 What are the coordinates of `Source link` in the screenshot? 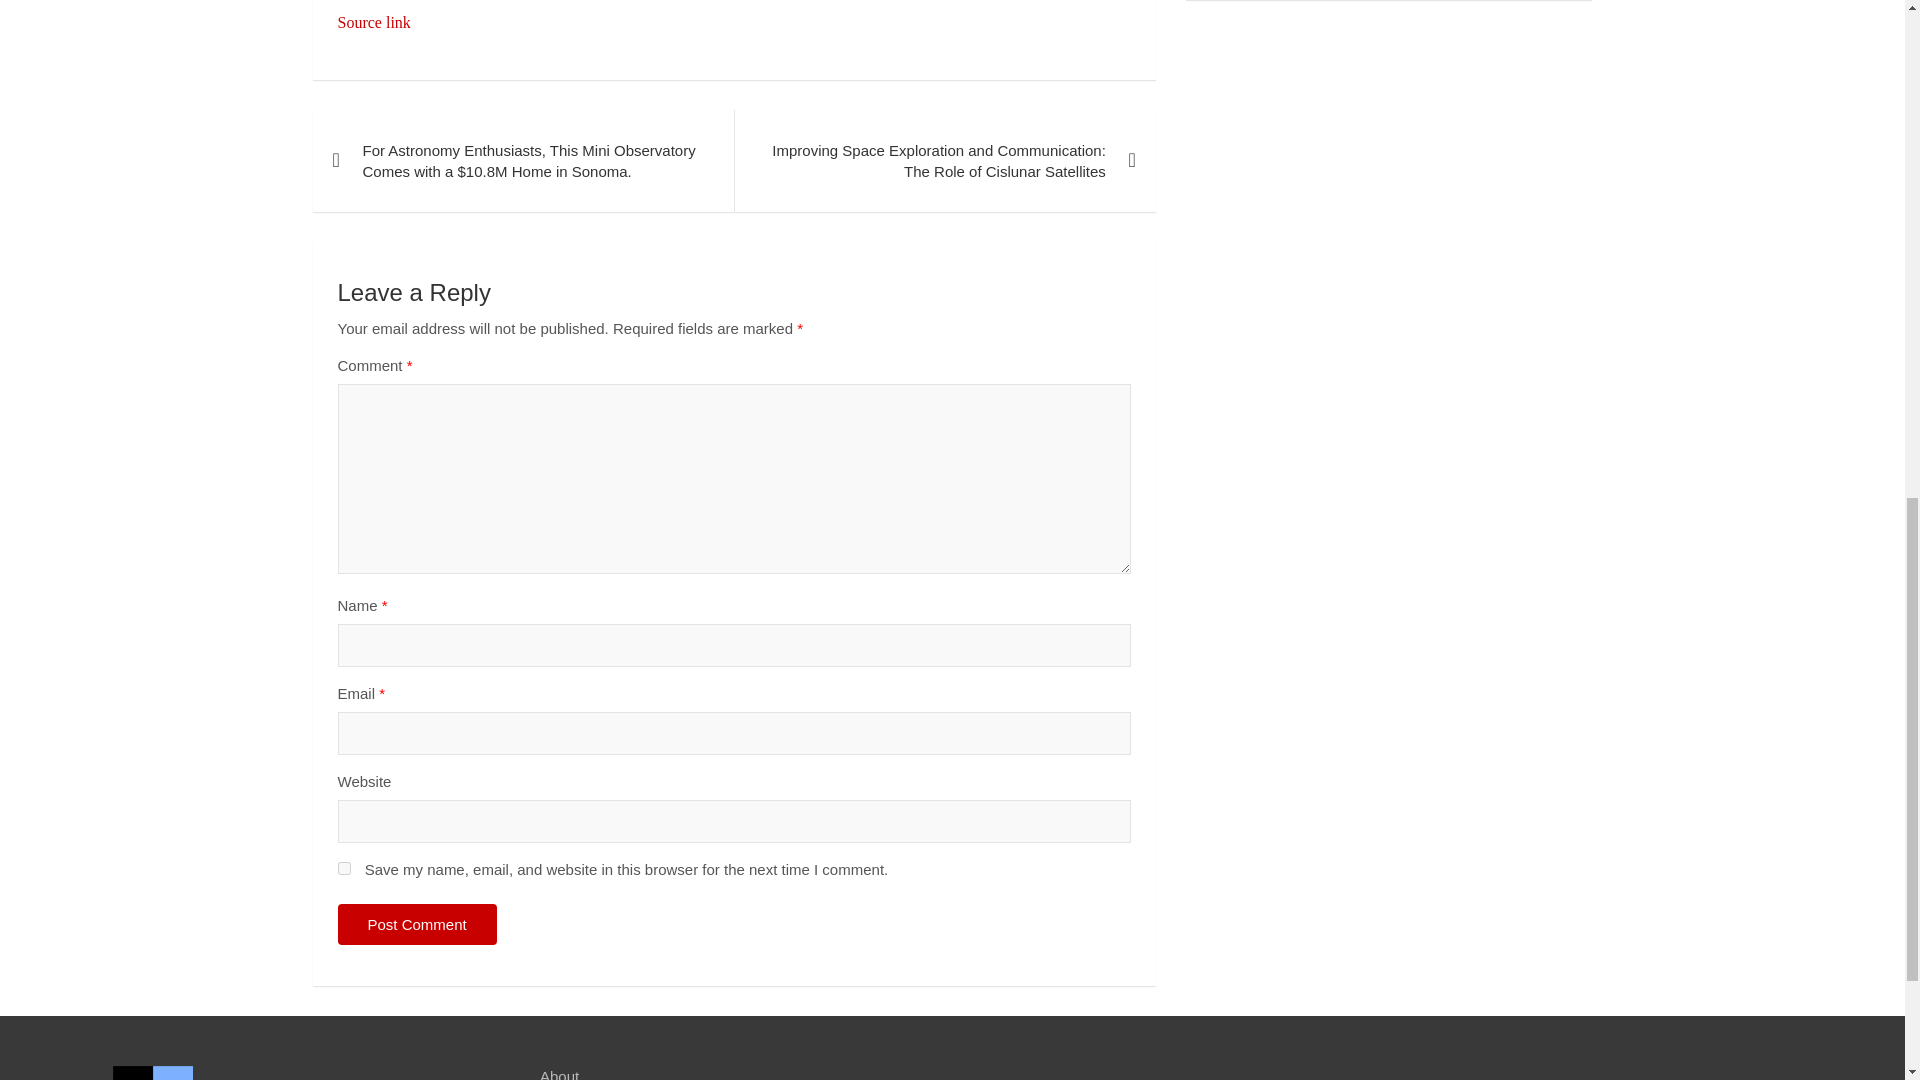 It's located at (374, 22).